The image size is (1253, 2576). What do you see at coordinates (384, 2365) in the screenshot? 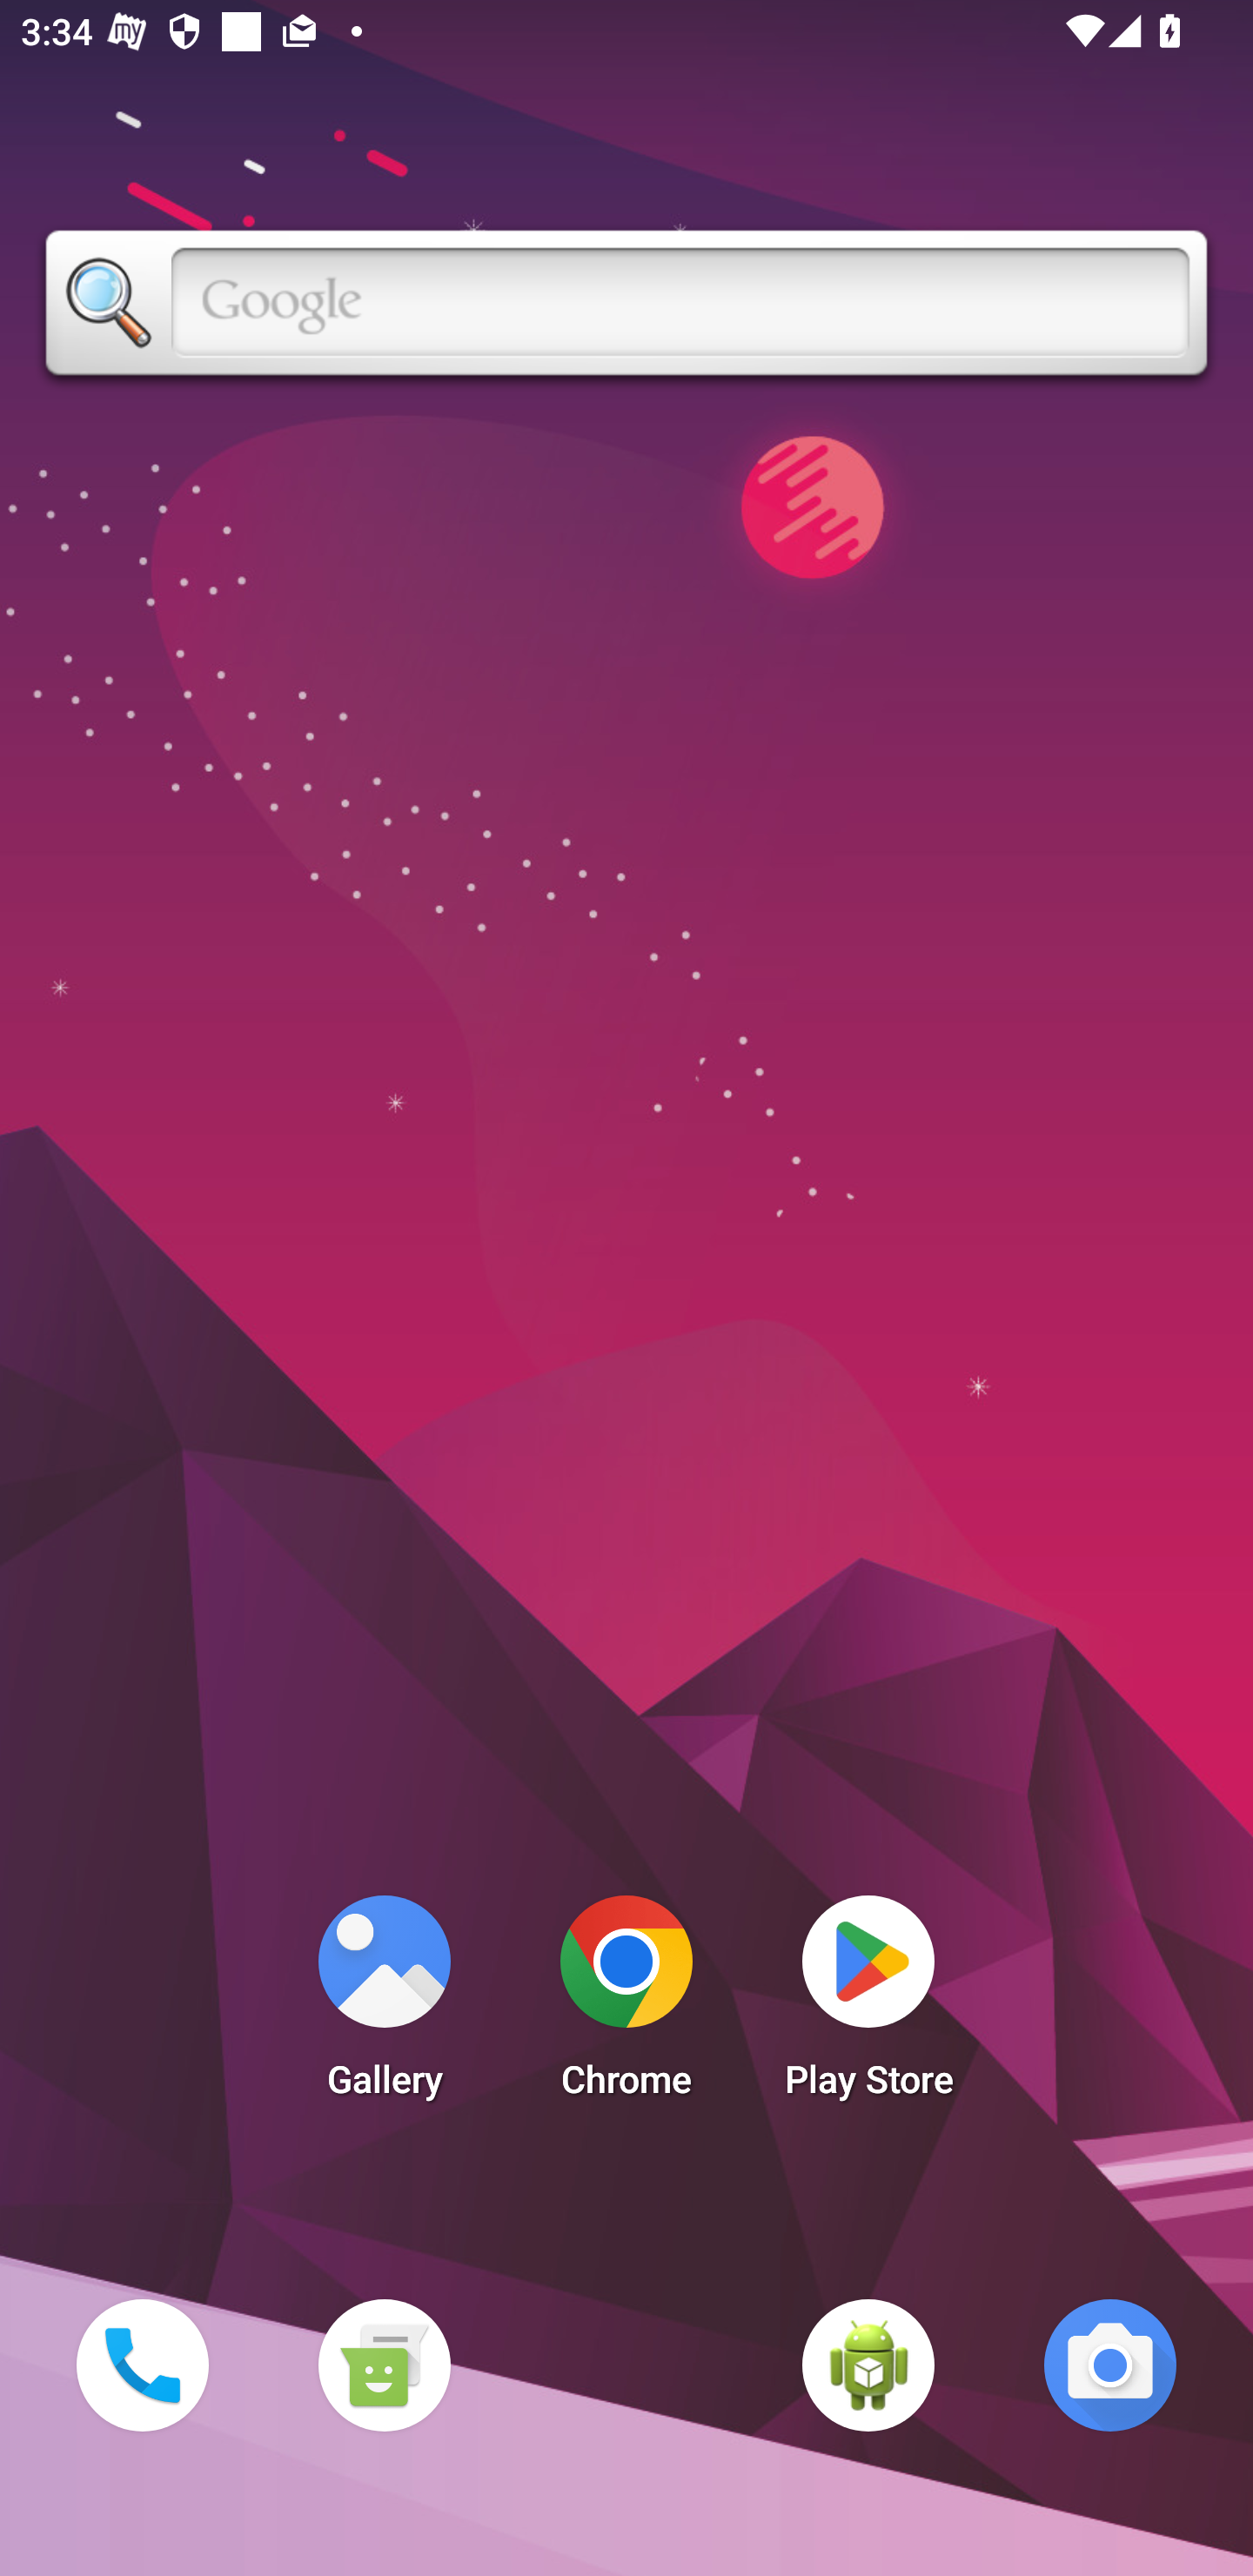
I see `Messaging` at bounding box center [384, 2365].